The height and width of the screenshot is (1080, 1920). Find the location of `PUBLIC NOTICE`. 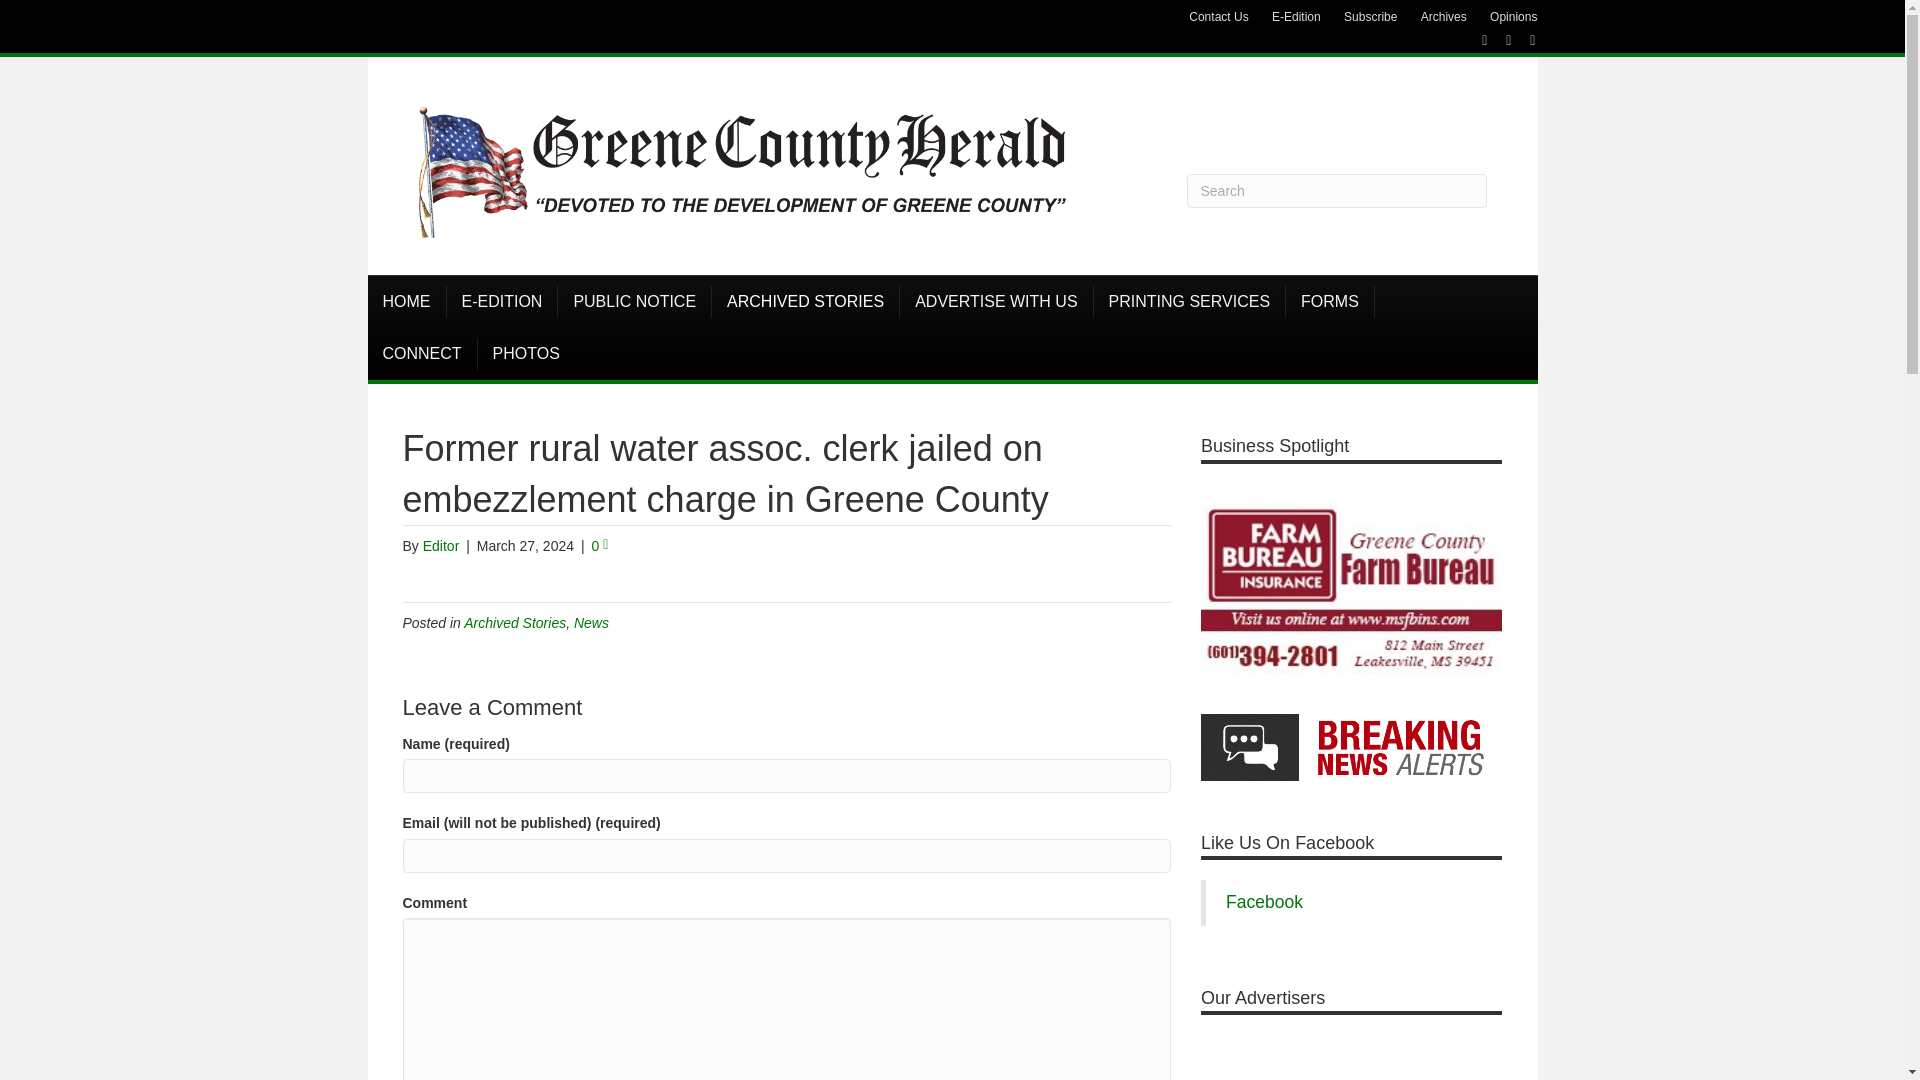

PUBLIC NOTICE is located at coordinates (635, 302).